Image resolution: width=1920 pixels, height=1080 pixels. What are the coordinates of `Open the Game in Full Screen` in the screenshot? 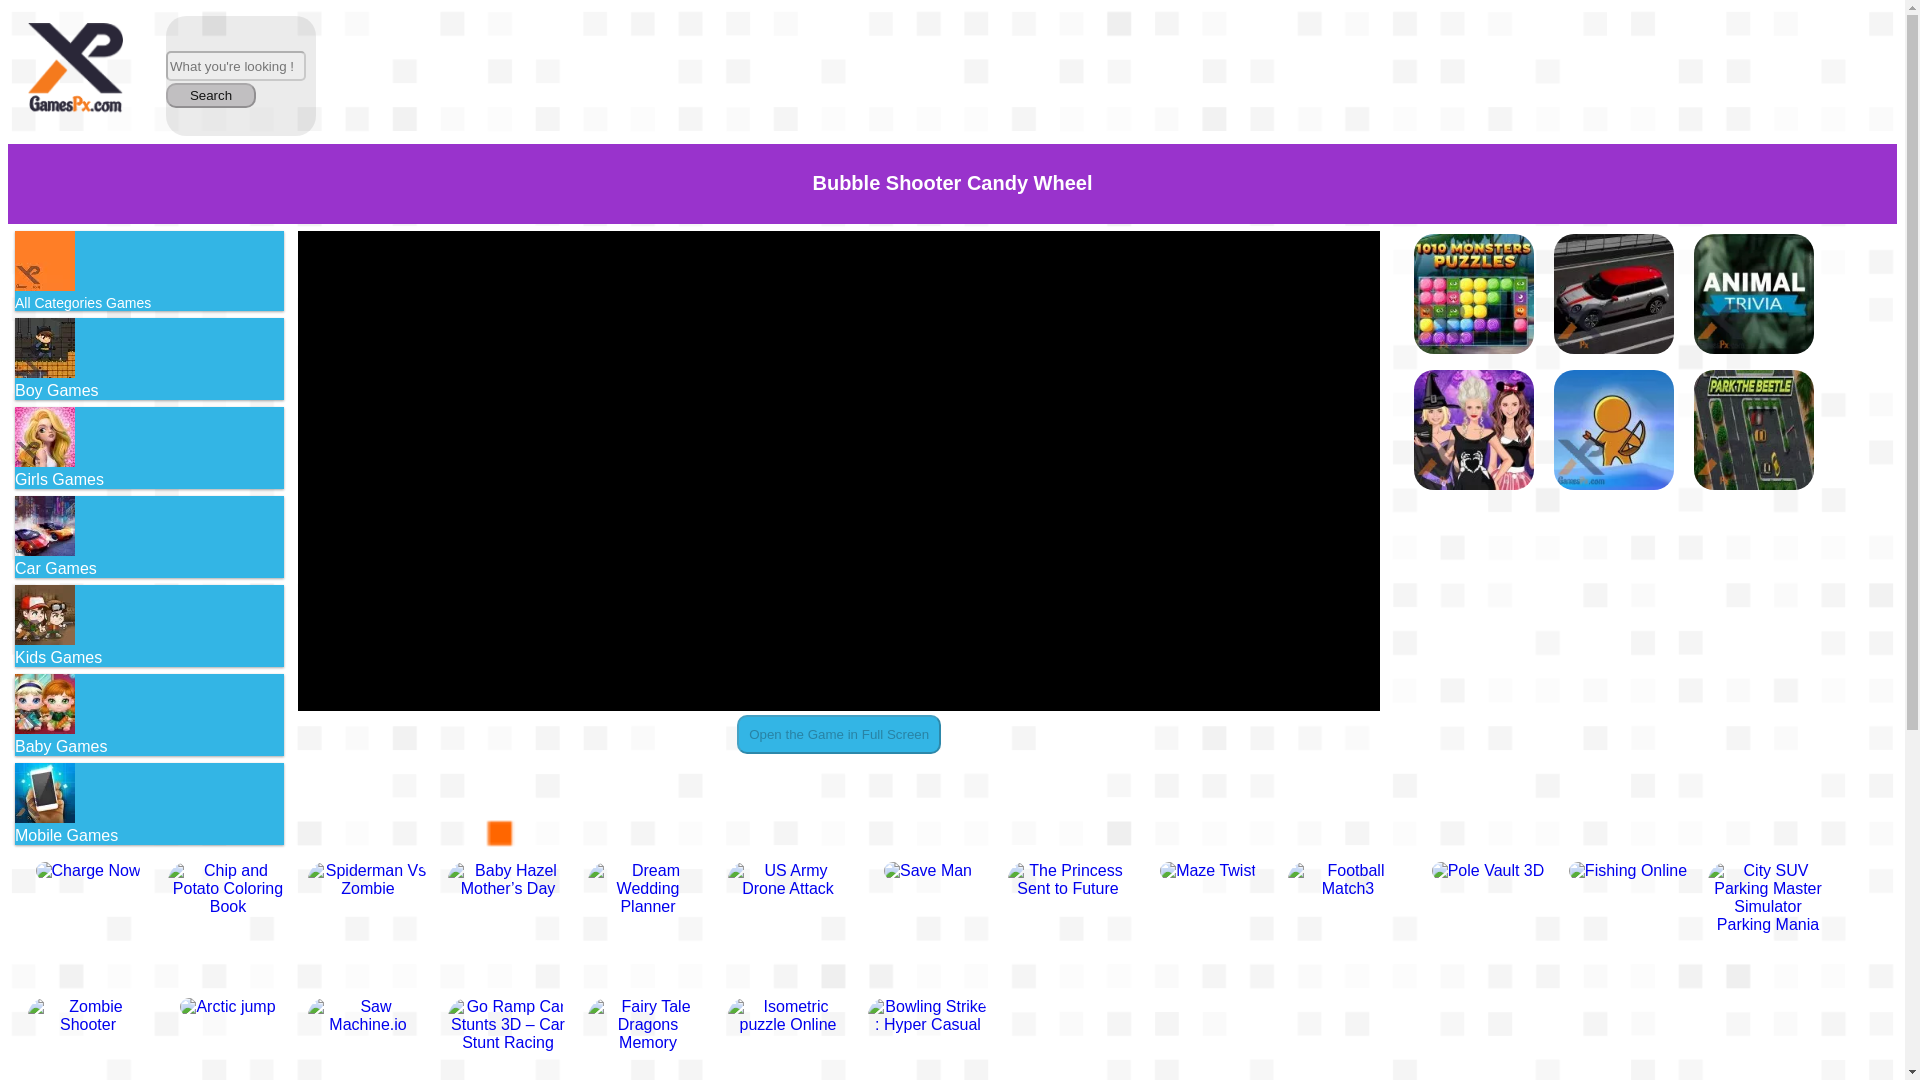 It's located at (838, 734).